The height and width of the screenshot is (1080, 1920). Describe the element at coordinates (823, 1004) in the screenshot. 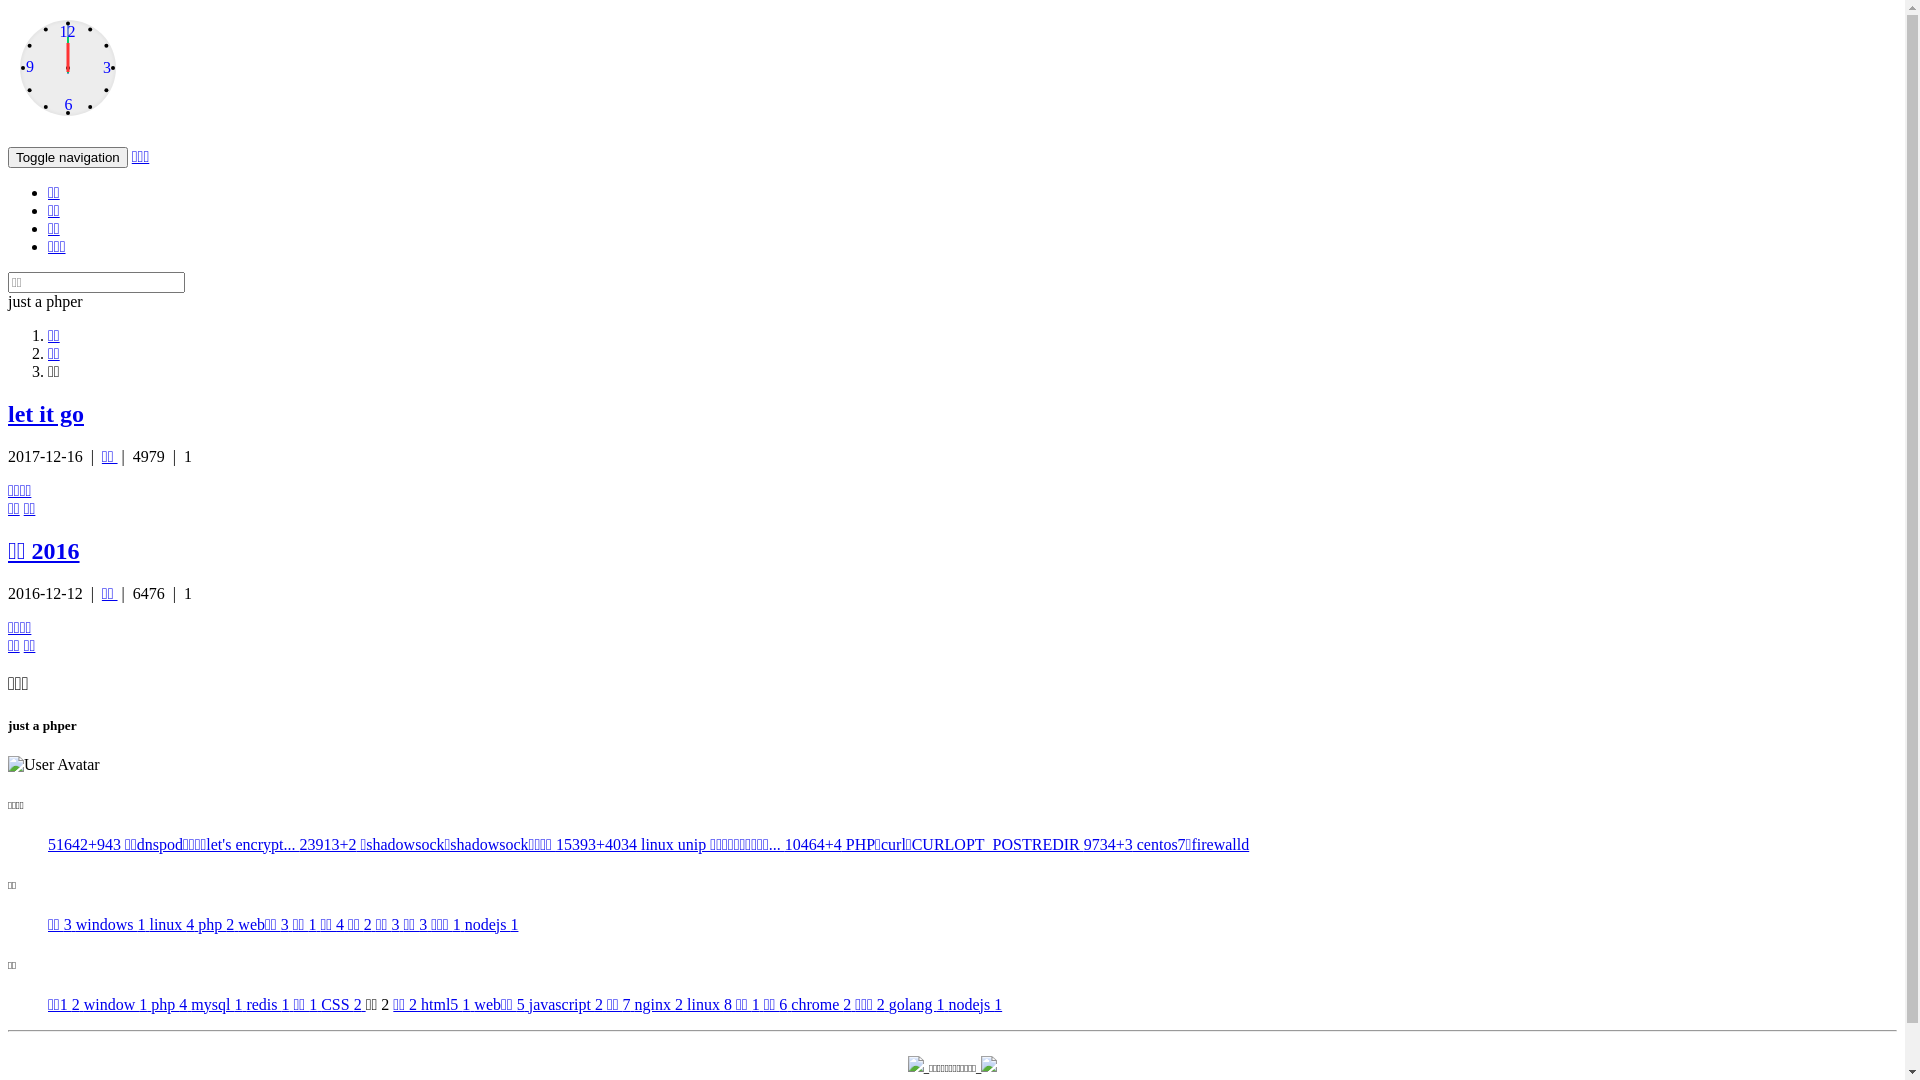

I see `chrome 2` at that location.